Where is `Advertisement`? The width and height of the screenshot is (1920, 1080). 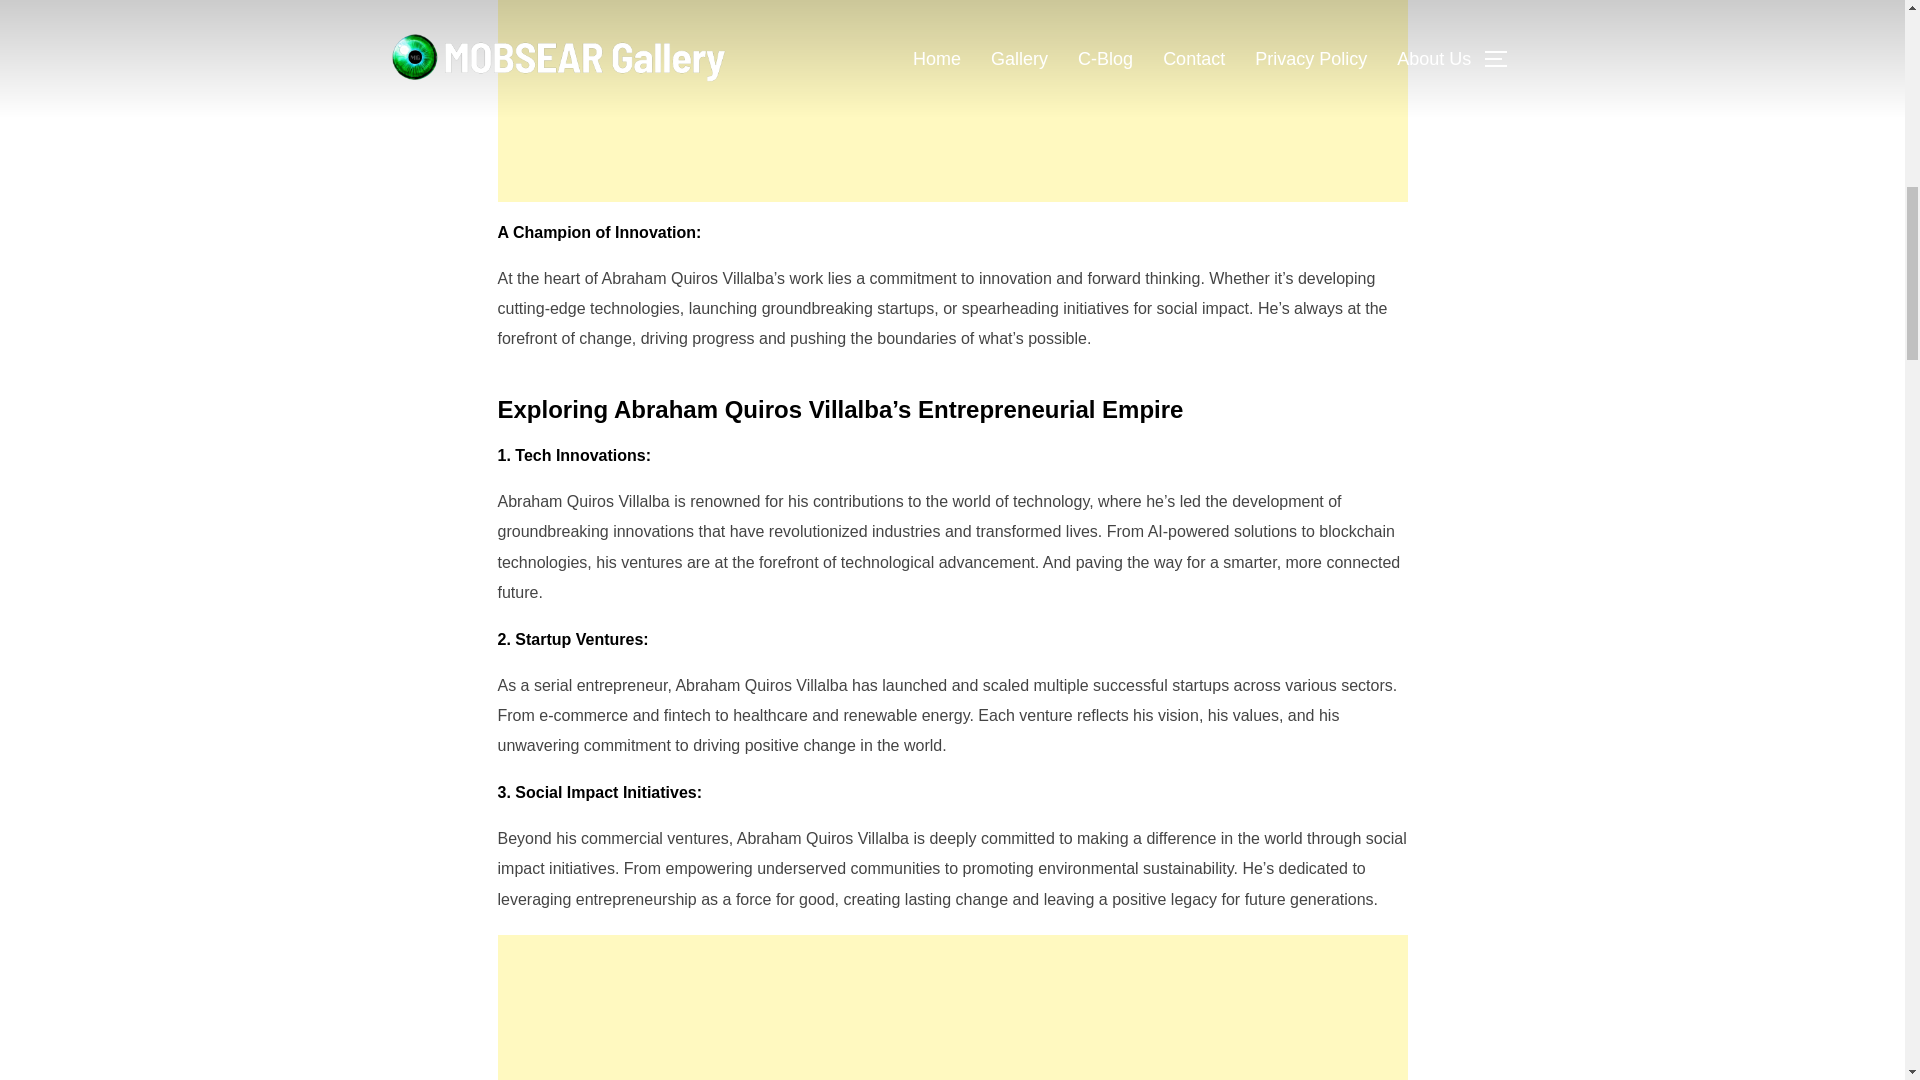 Advertisement is located at coordinates (952, 1008).